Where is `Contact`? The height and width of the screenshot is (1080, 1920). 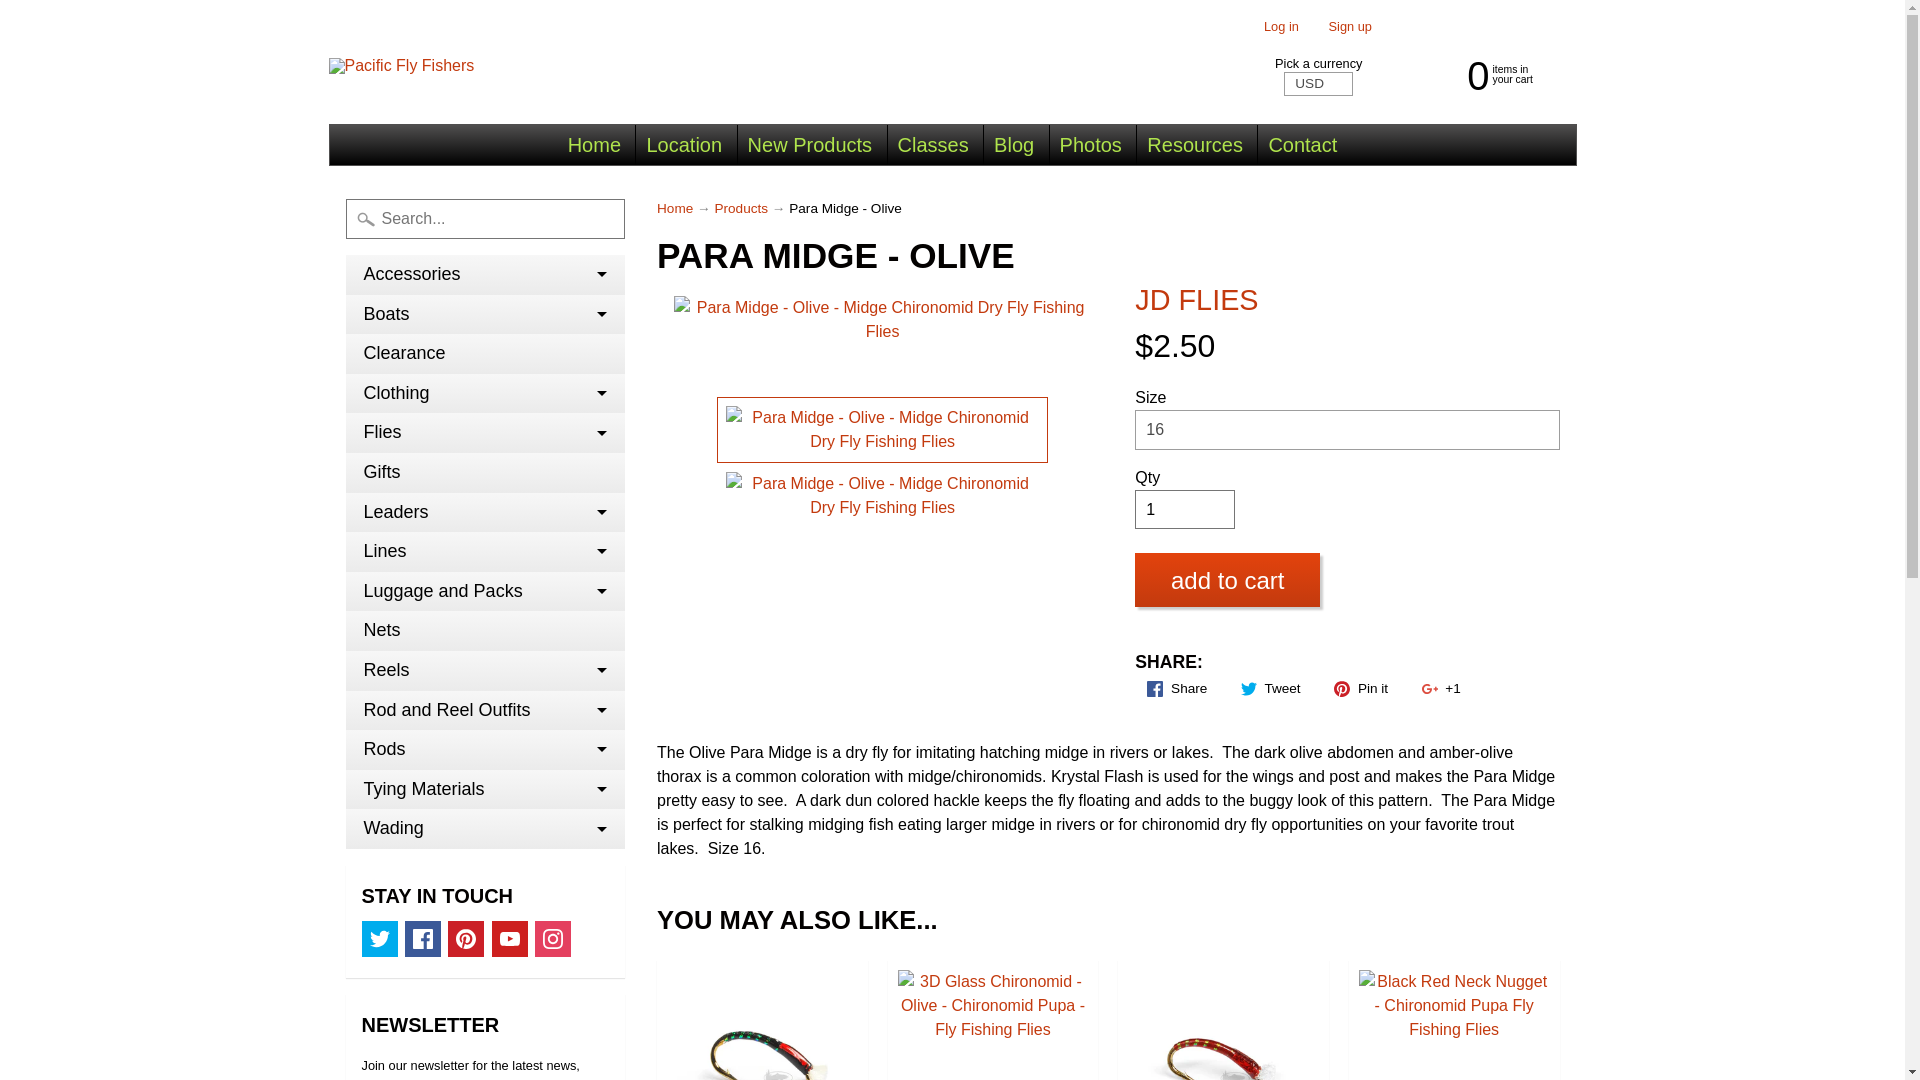
Contact is located at coordinates (1302, 145).